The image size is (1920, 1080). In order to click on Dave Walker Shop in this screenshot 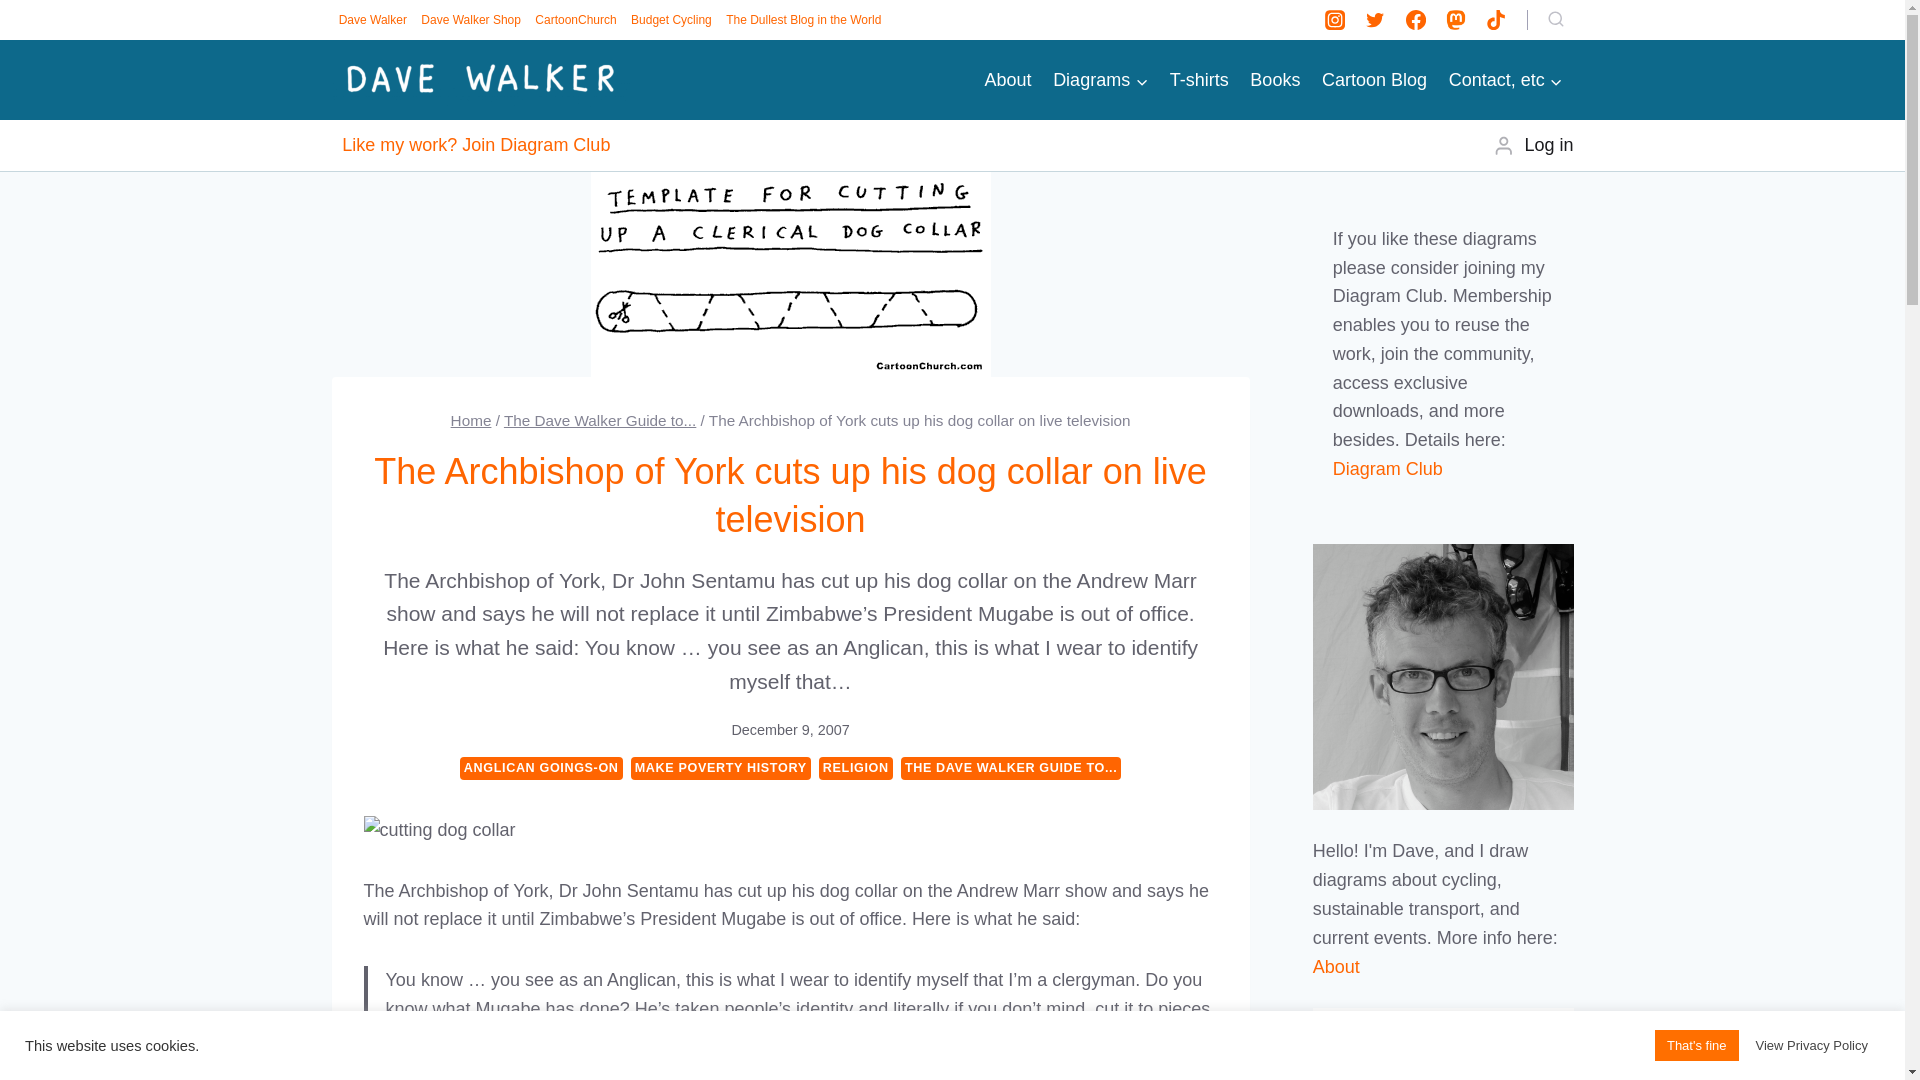, I will do `click(471, 20)`.